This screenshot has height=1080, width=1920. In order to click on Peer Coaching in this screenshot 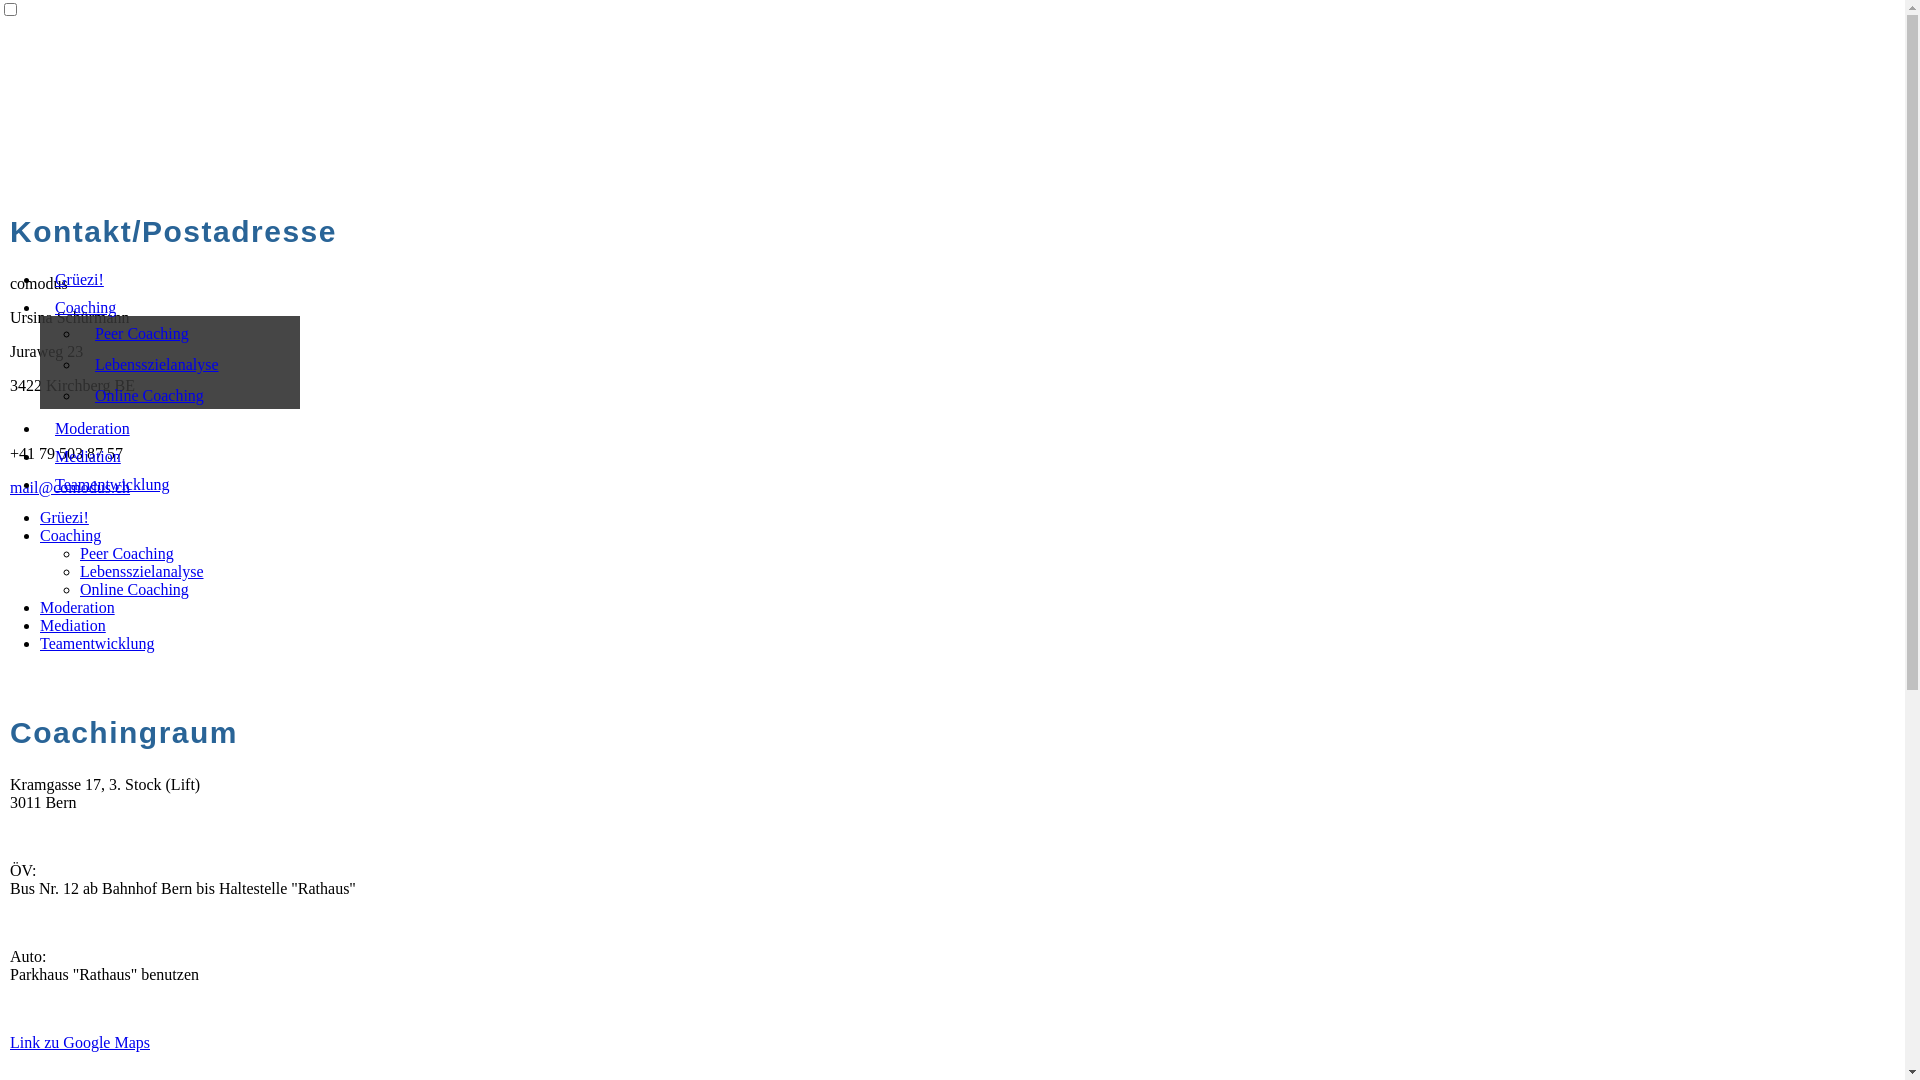, I will do `click(190, 332)`.